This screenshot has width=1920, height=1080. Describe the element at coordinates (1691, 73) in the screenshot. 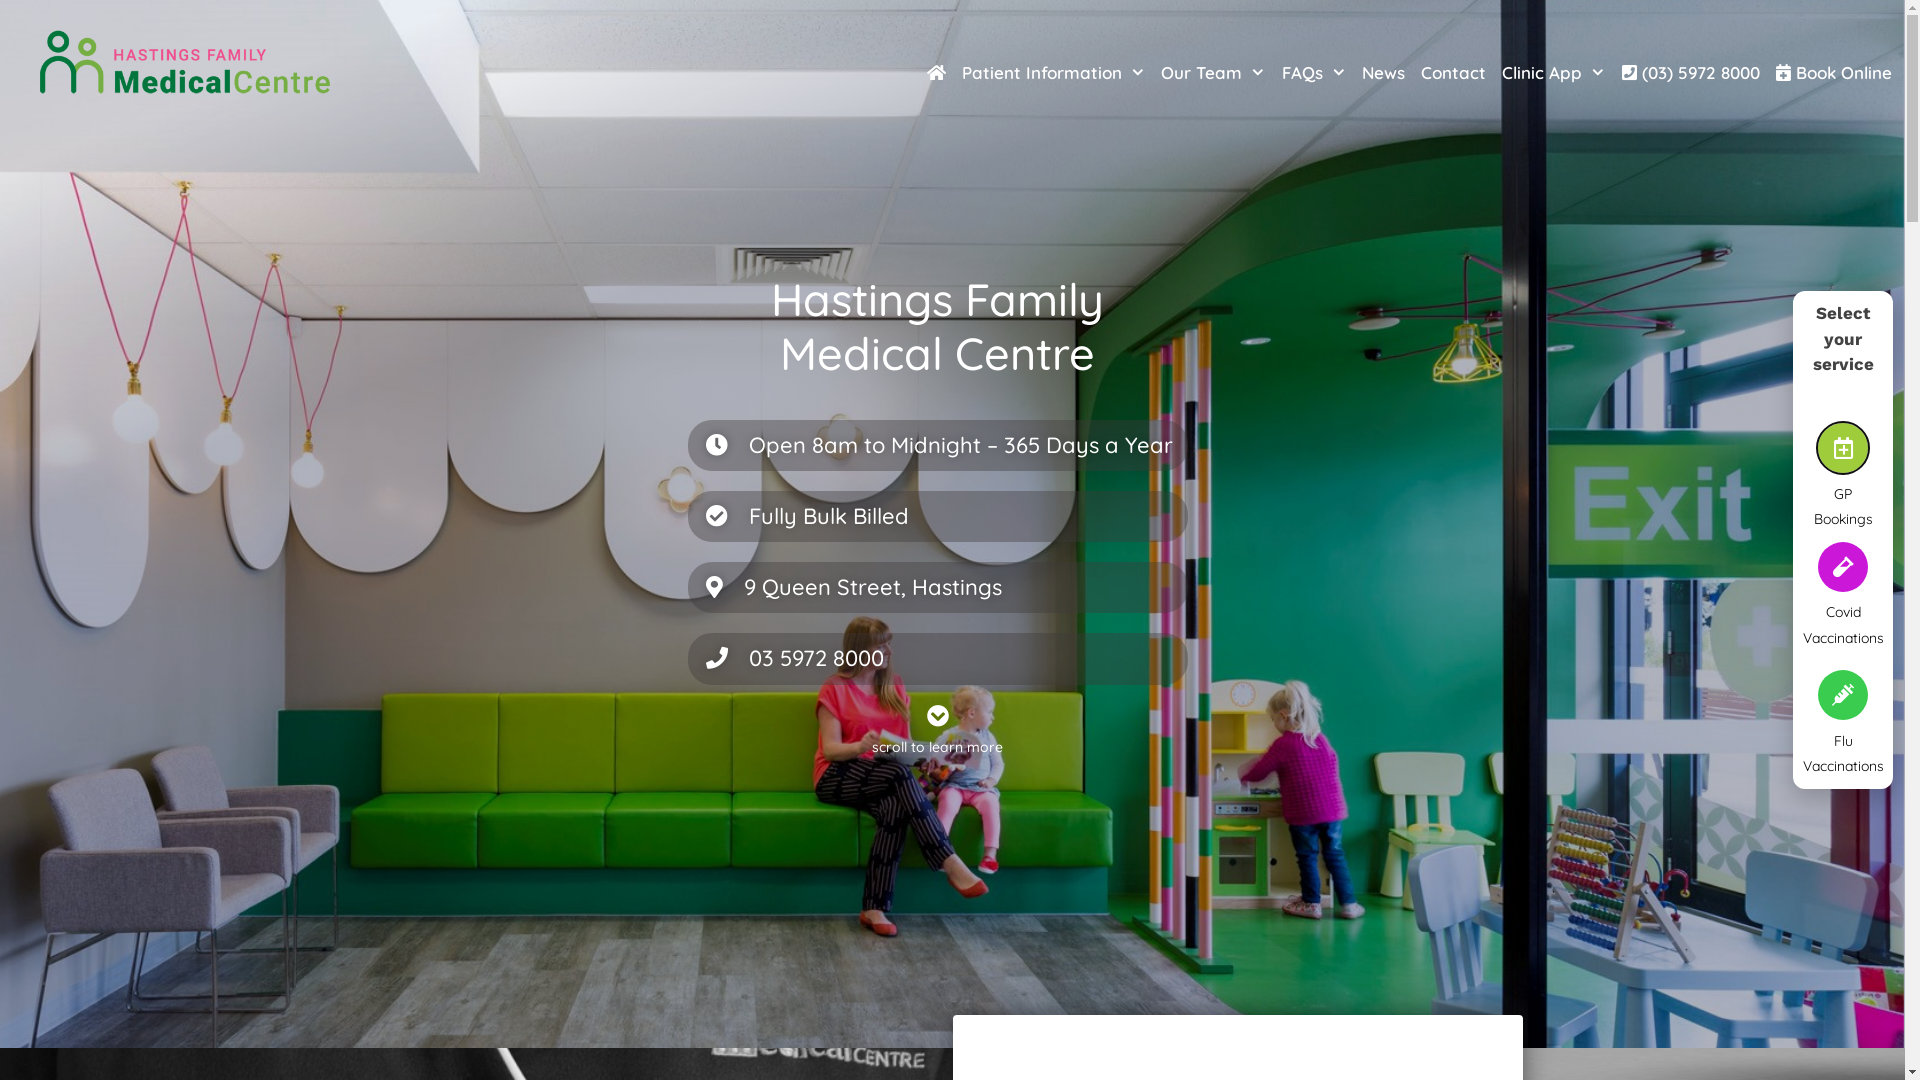

I see `(03) 5972 8000` at that location.